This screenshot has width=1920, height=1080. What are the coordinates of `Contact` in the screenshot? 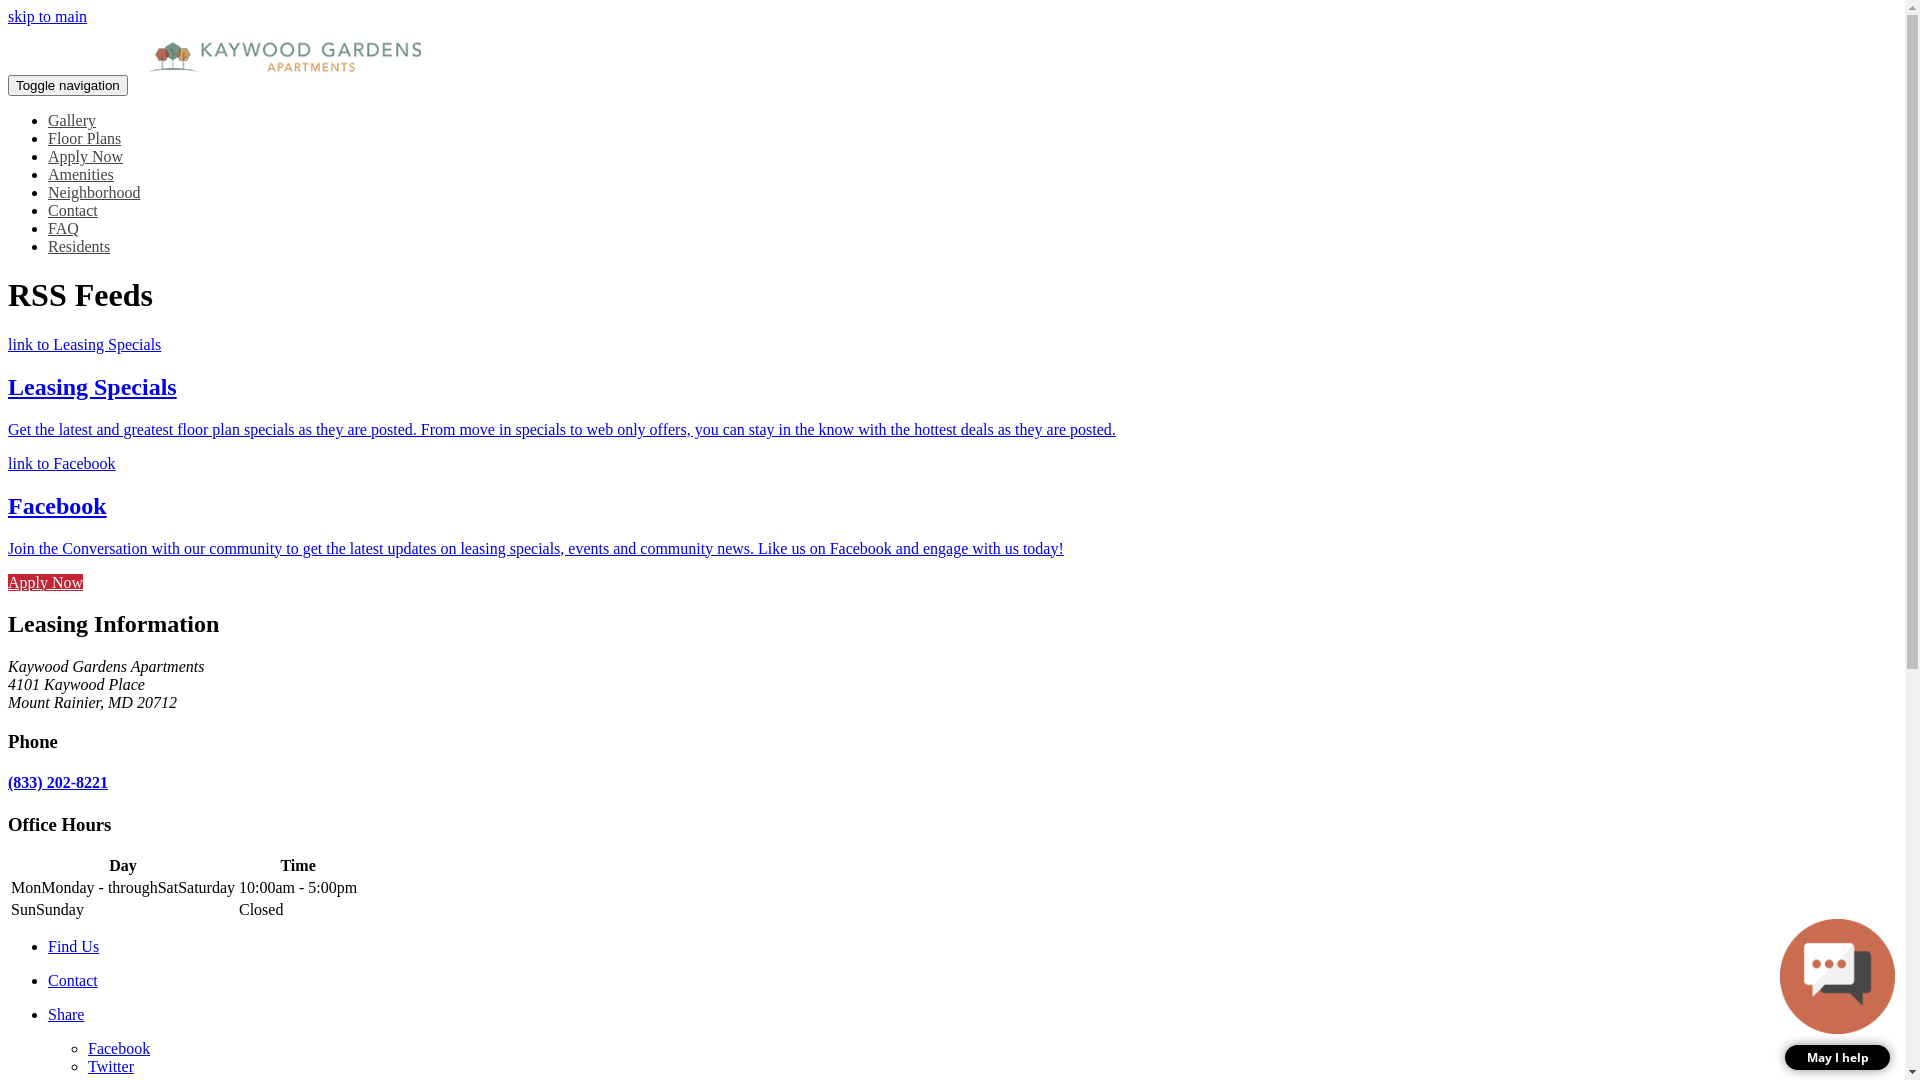 It's located at (972, 981).